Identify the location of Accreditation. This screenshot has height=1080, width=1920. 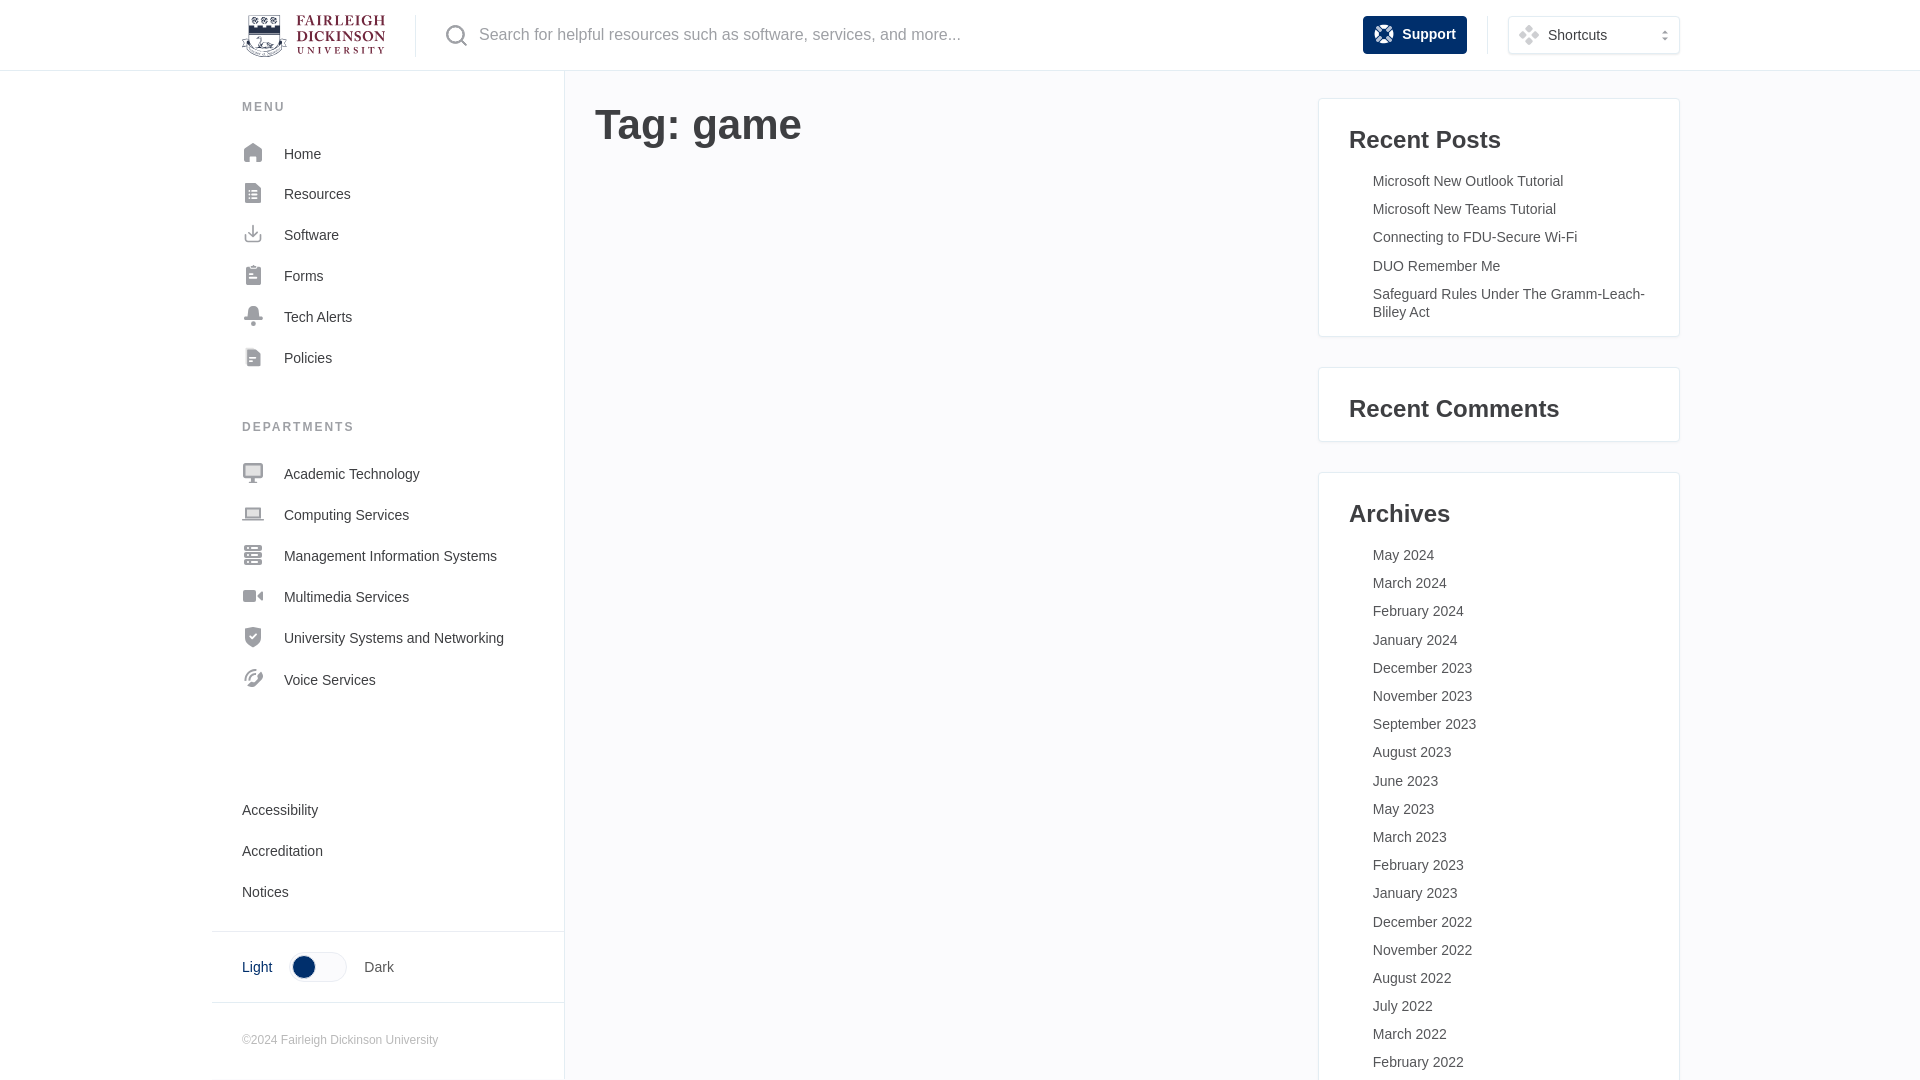
(388, 850).